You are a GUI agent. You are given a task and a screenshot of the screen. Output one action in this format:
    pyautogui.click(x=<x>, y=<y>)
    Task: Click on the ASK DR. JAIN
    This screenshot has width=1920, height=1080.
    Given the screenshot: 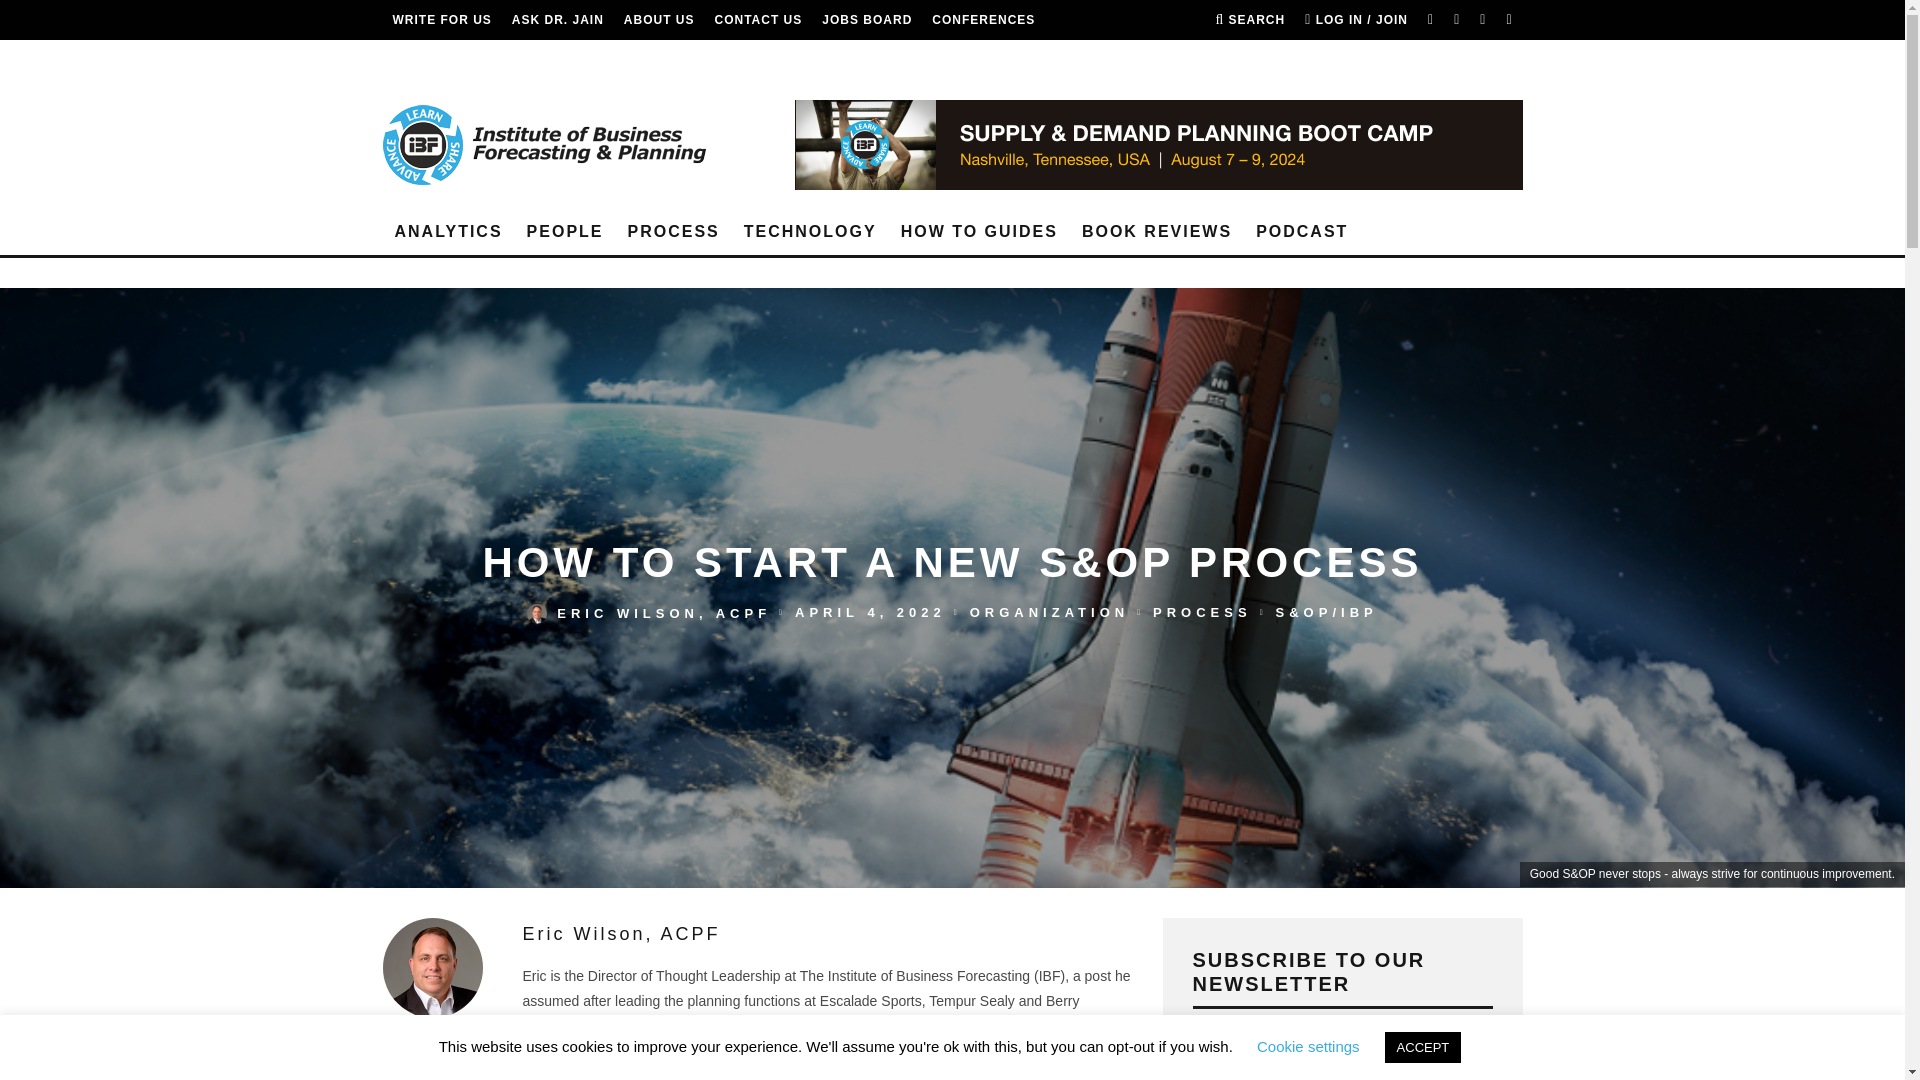 What is the action you would take?
    pyautogui.click(x=558, y=20)
    